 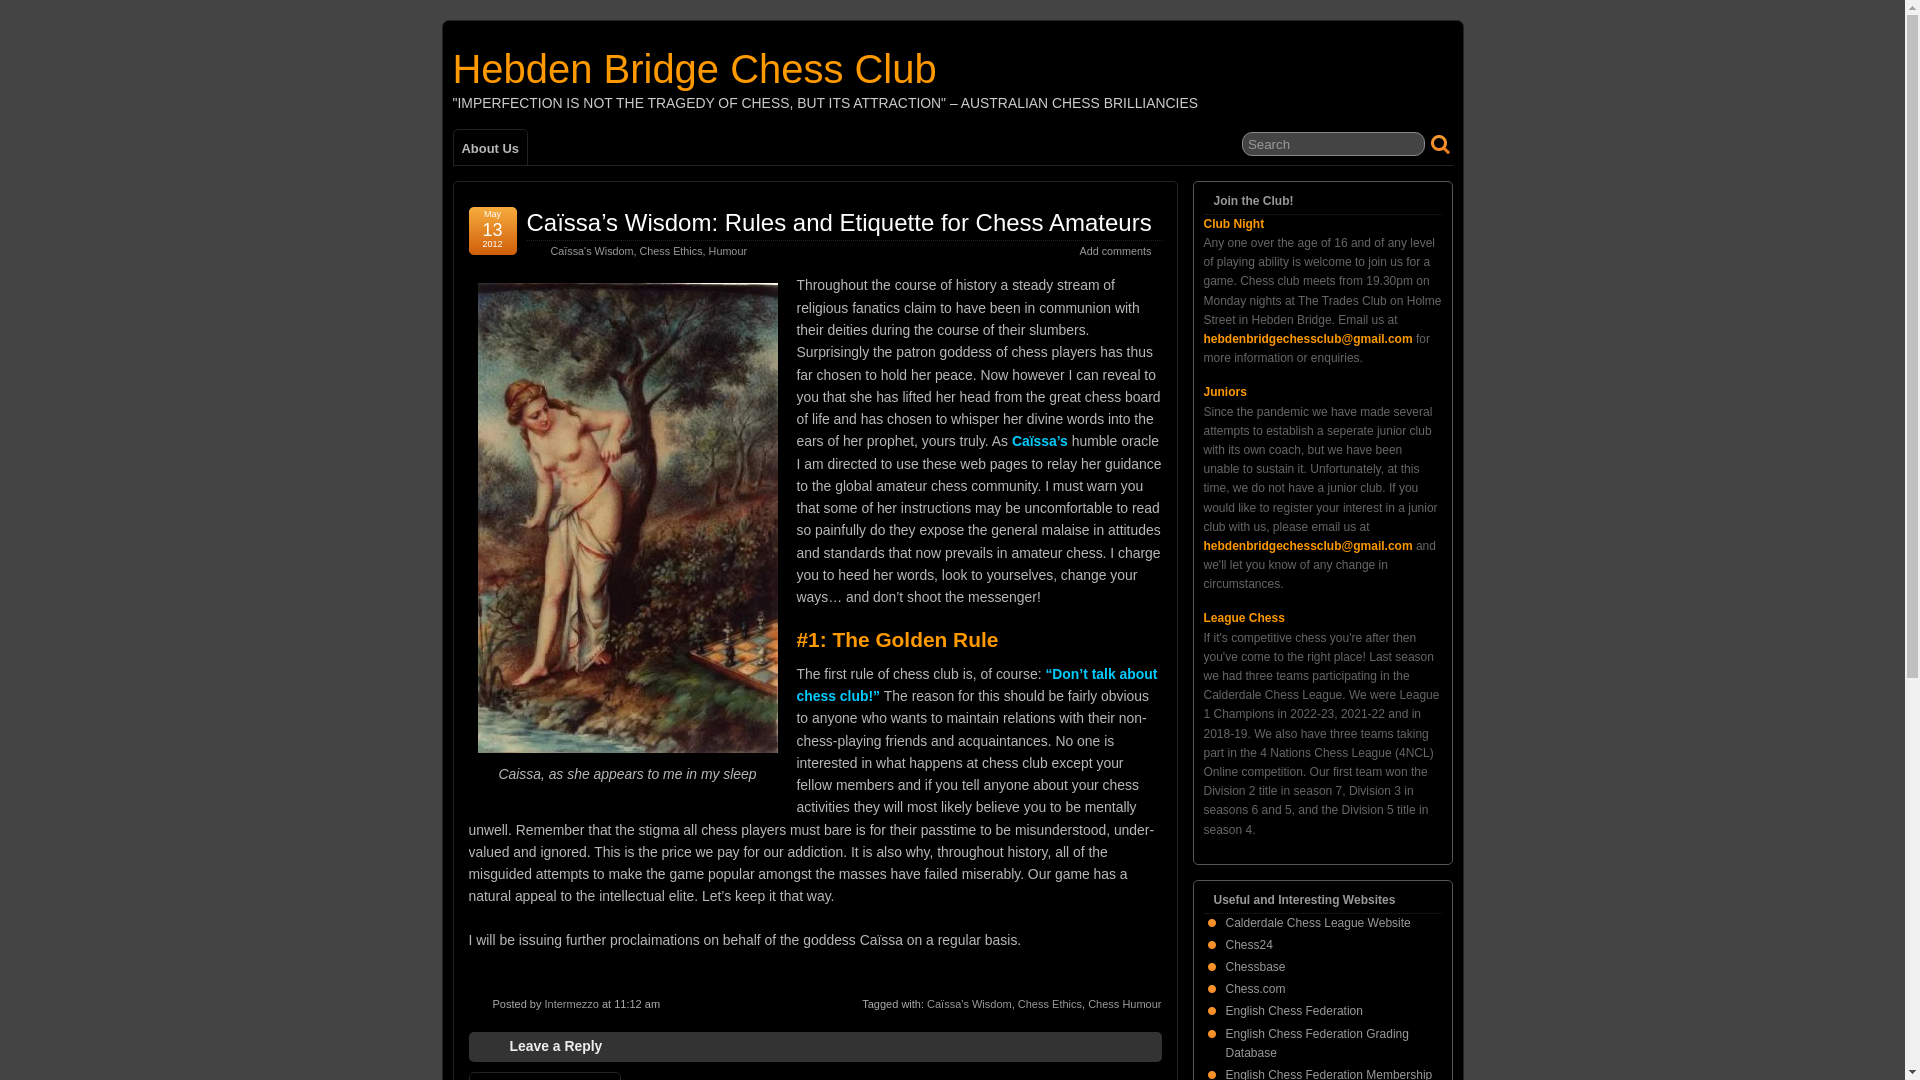 I want to click on Chess Humour, so click(x=1124, y=1003).